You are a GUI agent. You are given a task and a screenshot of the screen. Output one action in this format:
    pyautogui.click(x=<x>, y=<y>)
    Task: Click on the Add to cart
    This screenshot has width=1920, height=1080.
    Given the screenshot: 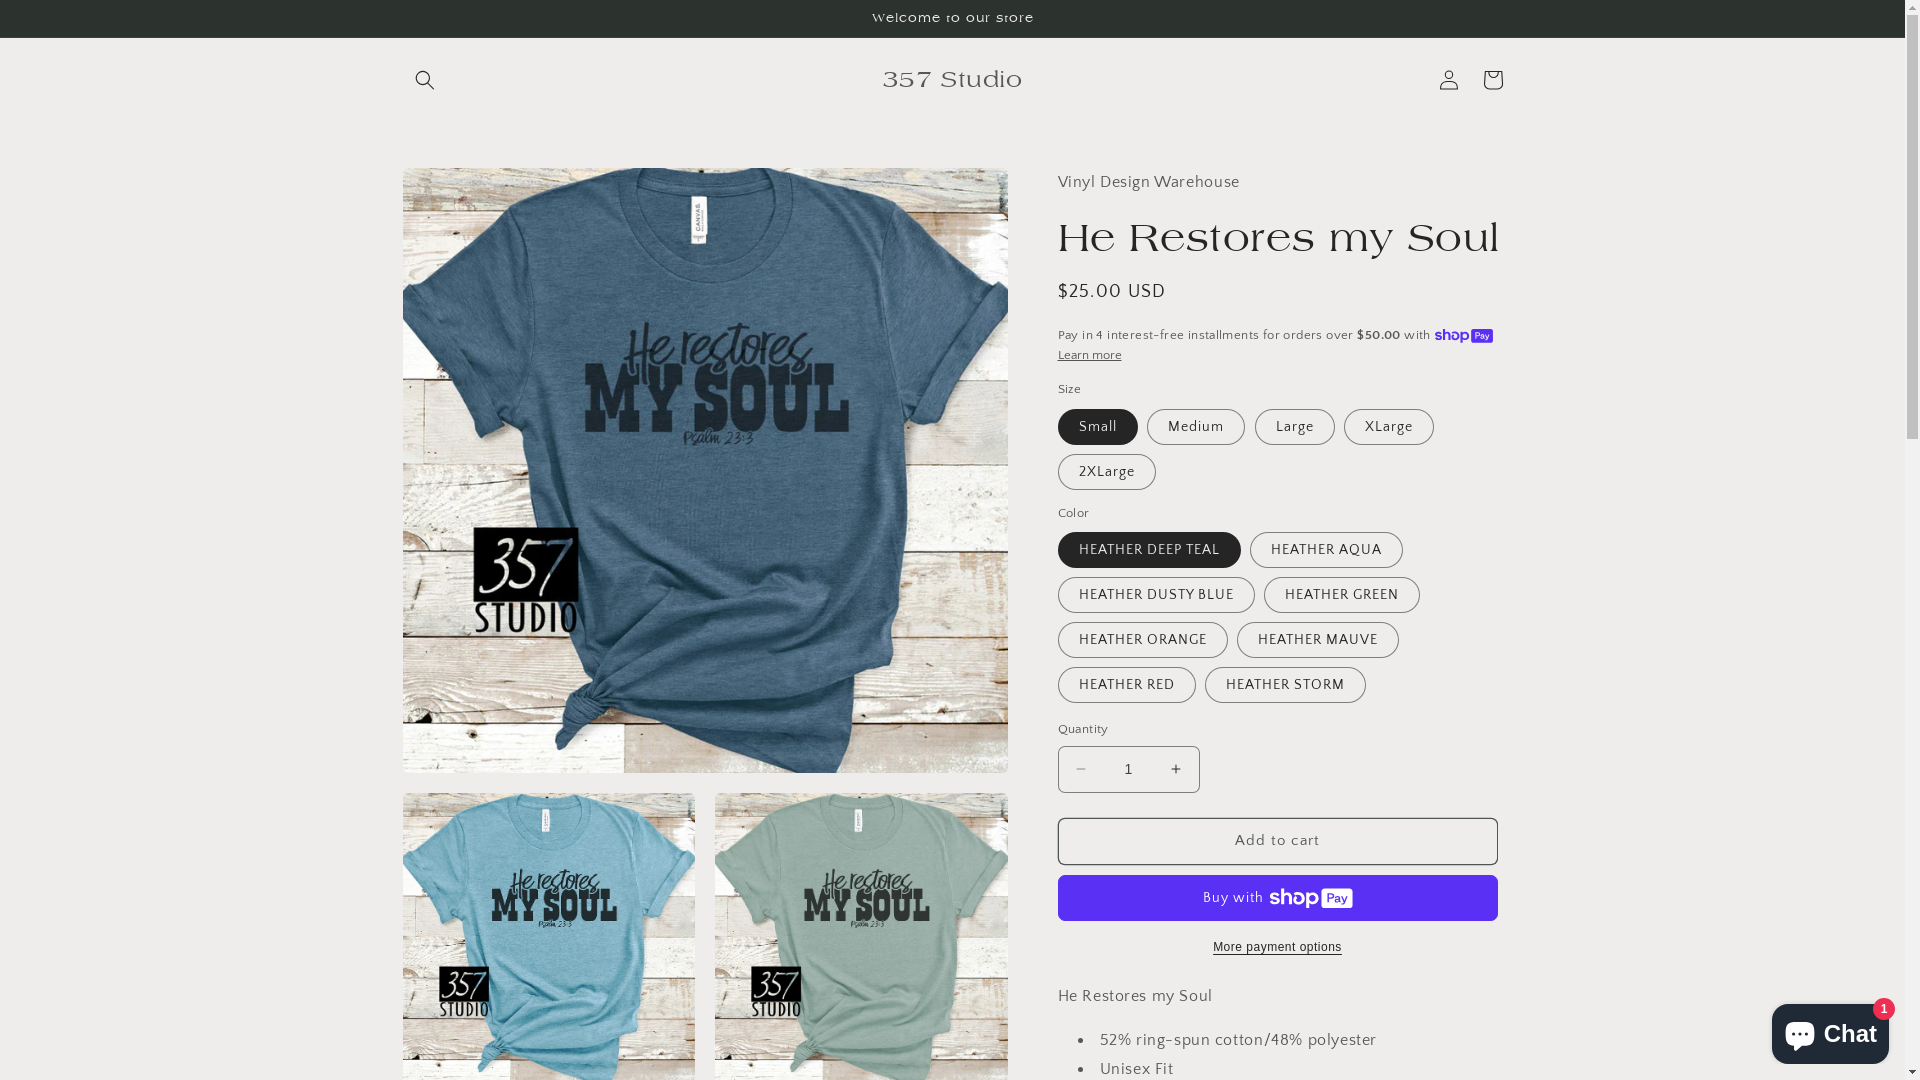 What is the action you would take?
    pyautogui.click(x=1278, y=842)
    